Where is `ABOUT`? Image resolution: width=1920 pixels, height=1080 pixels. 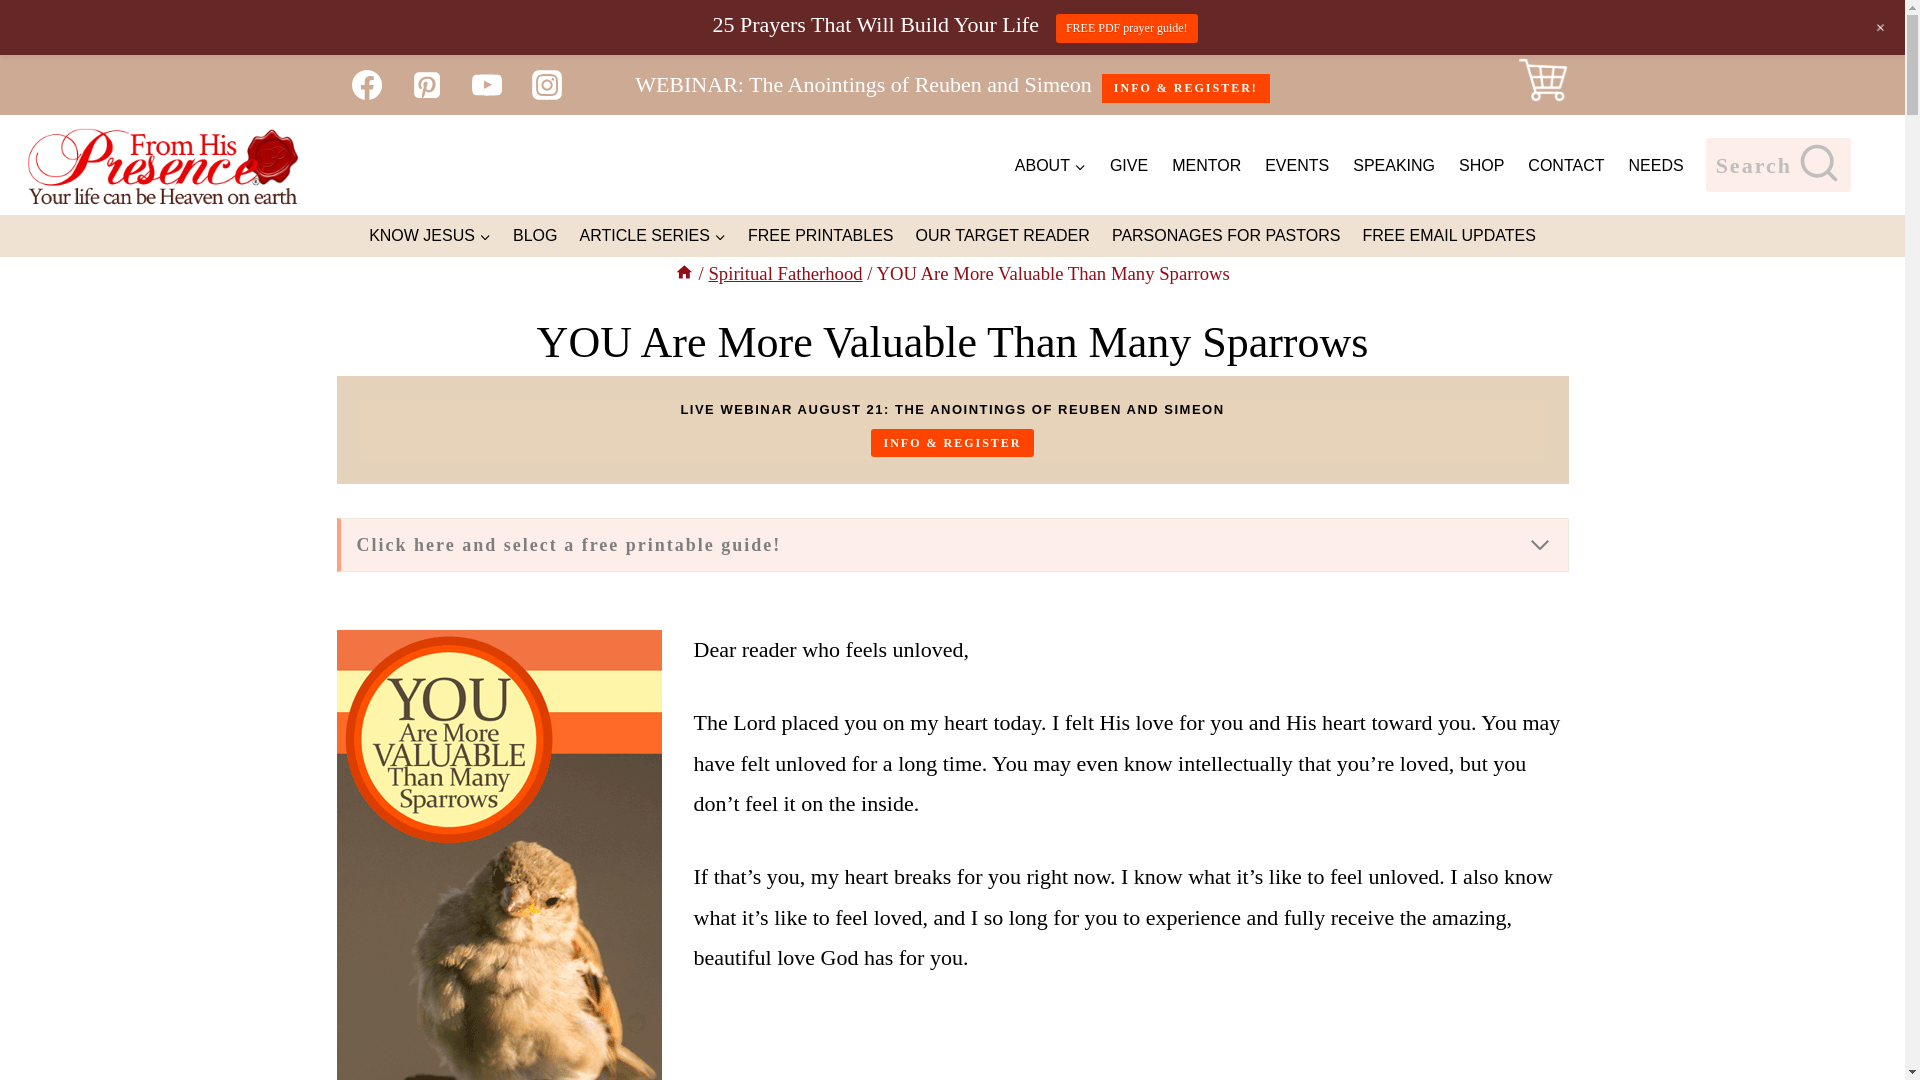
ABOUT is located at coordinates (1050, 164).